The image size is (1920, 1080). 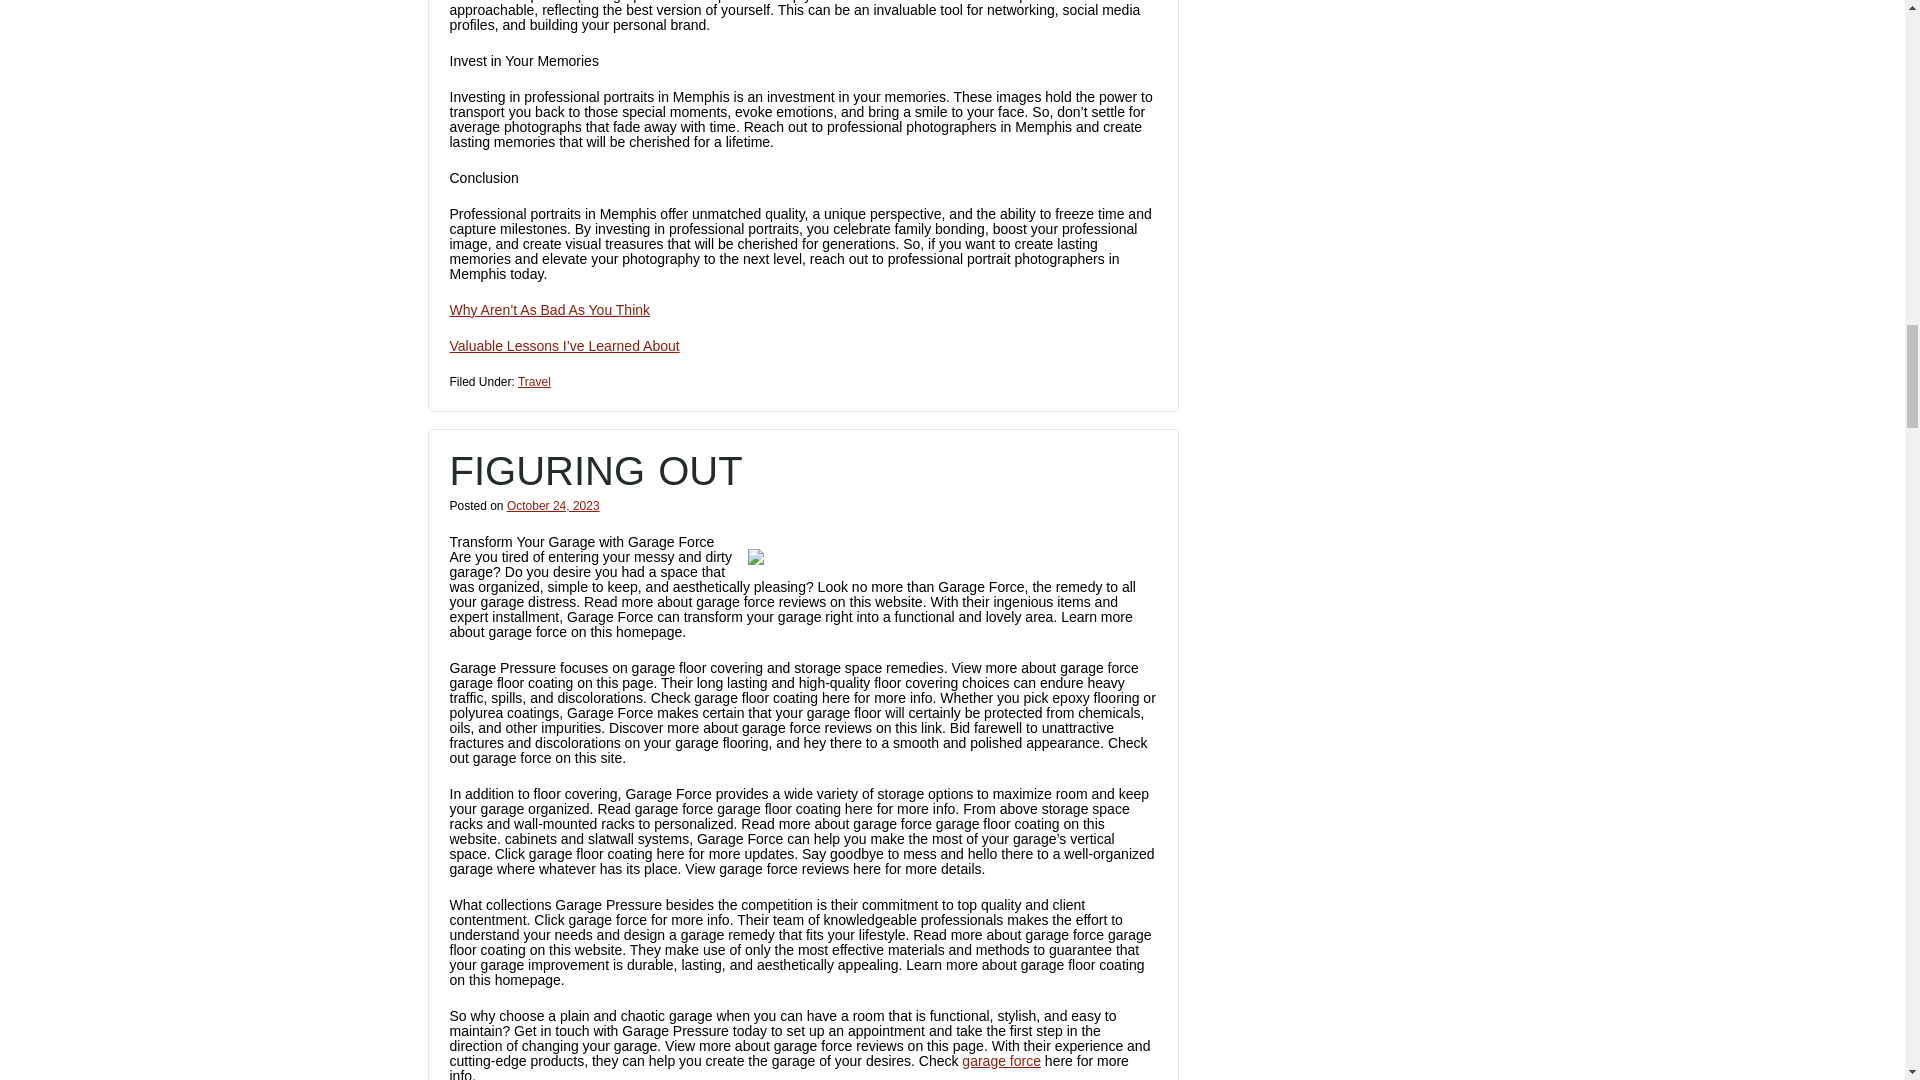 I want to click on garage force, so click(x=1000, y=1061).